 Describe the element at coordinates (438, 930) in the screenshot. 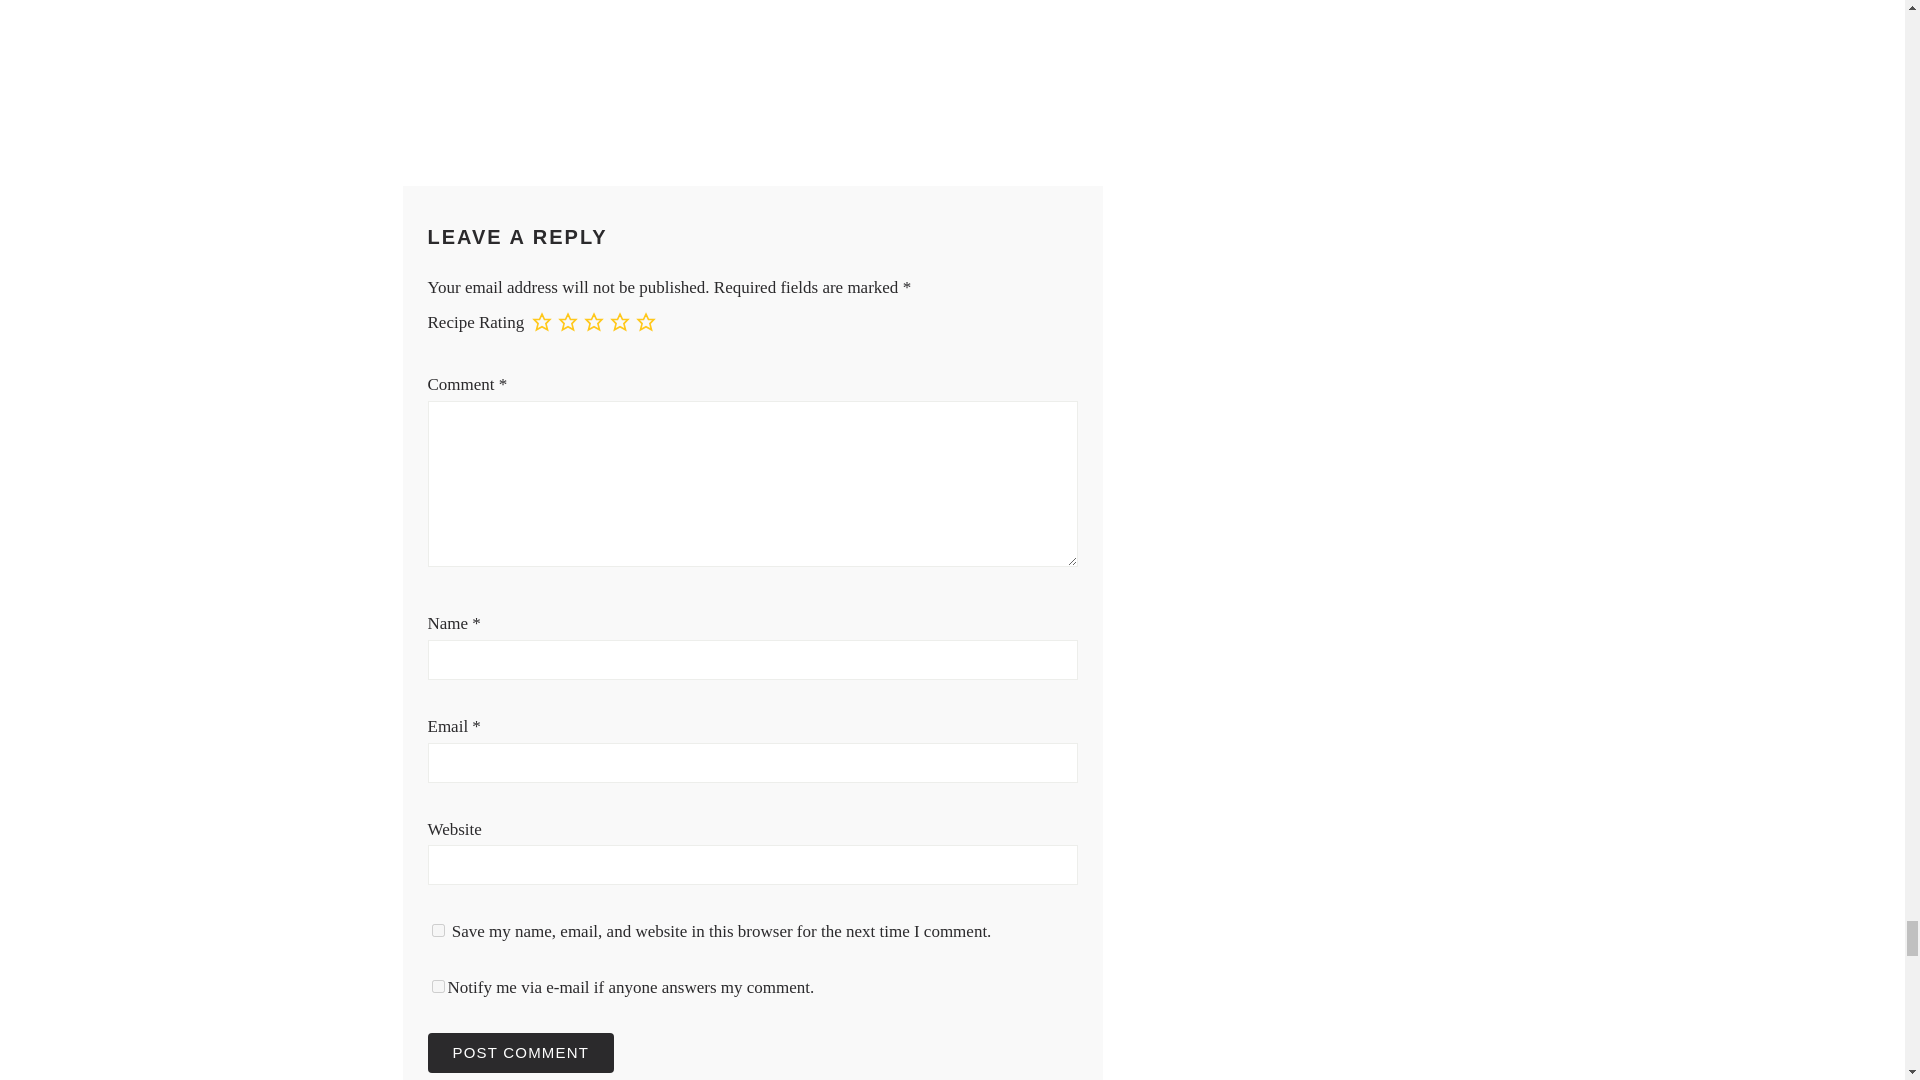

I see `yes` at that location.